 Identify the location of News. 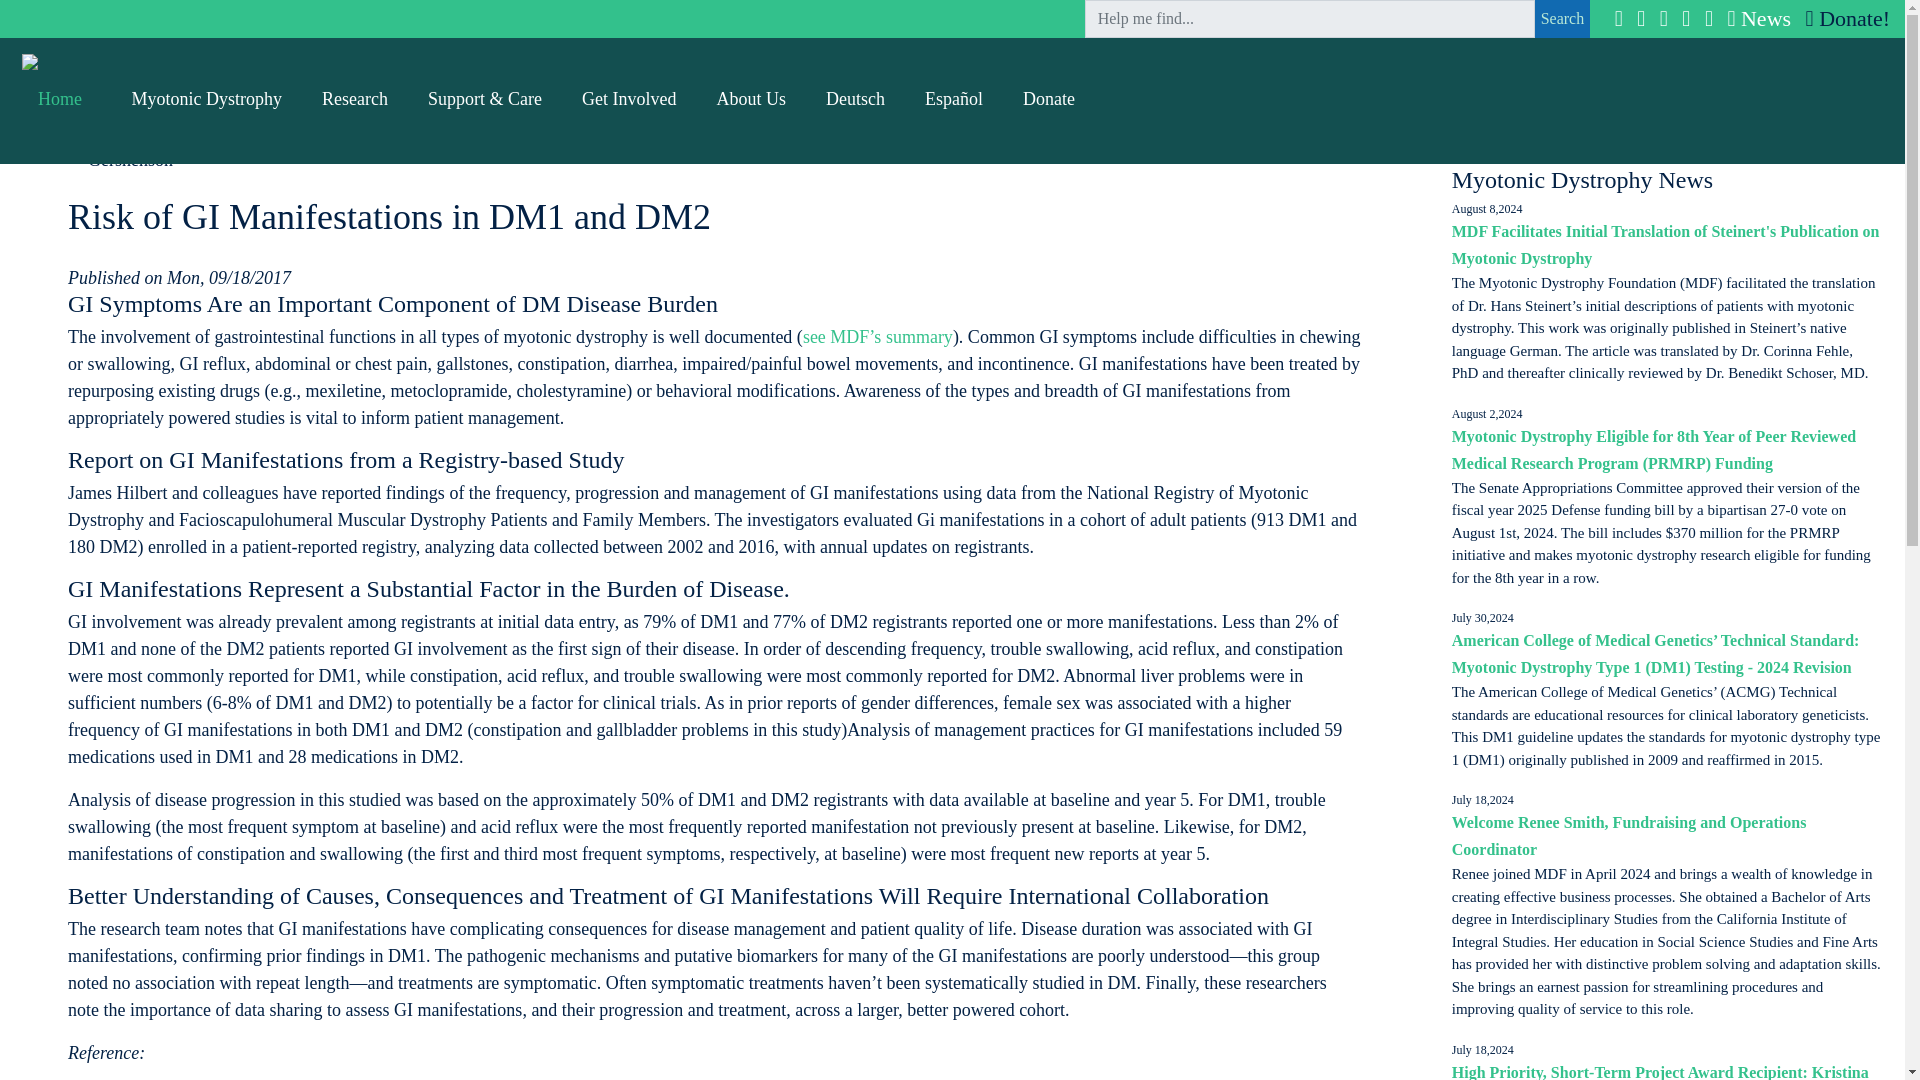
(1756, 18).